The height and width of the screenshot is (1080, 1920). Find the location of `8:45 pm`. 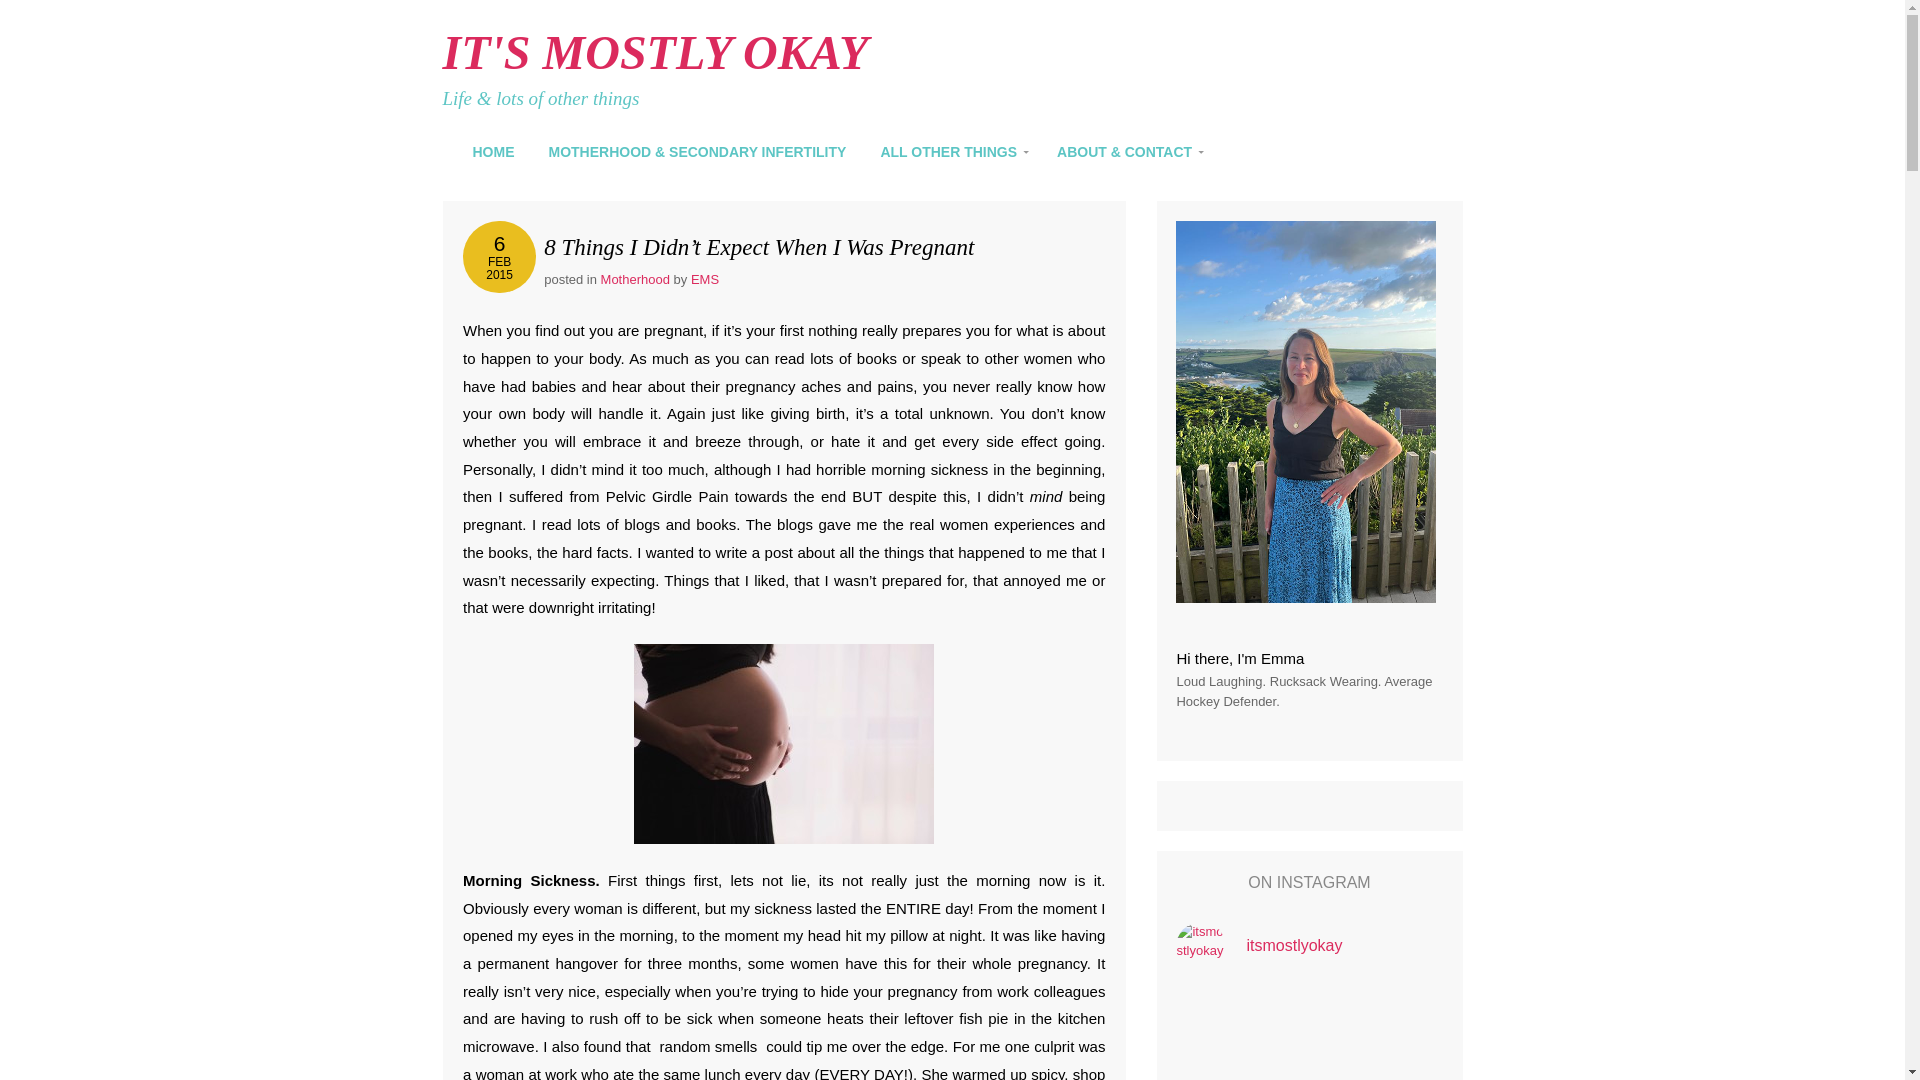

8:45 pm is located at coordinates (500, 256).